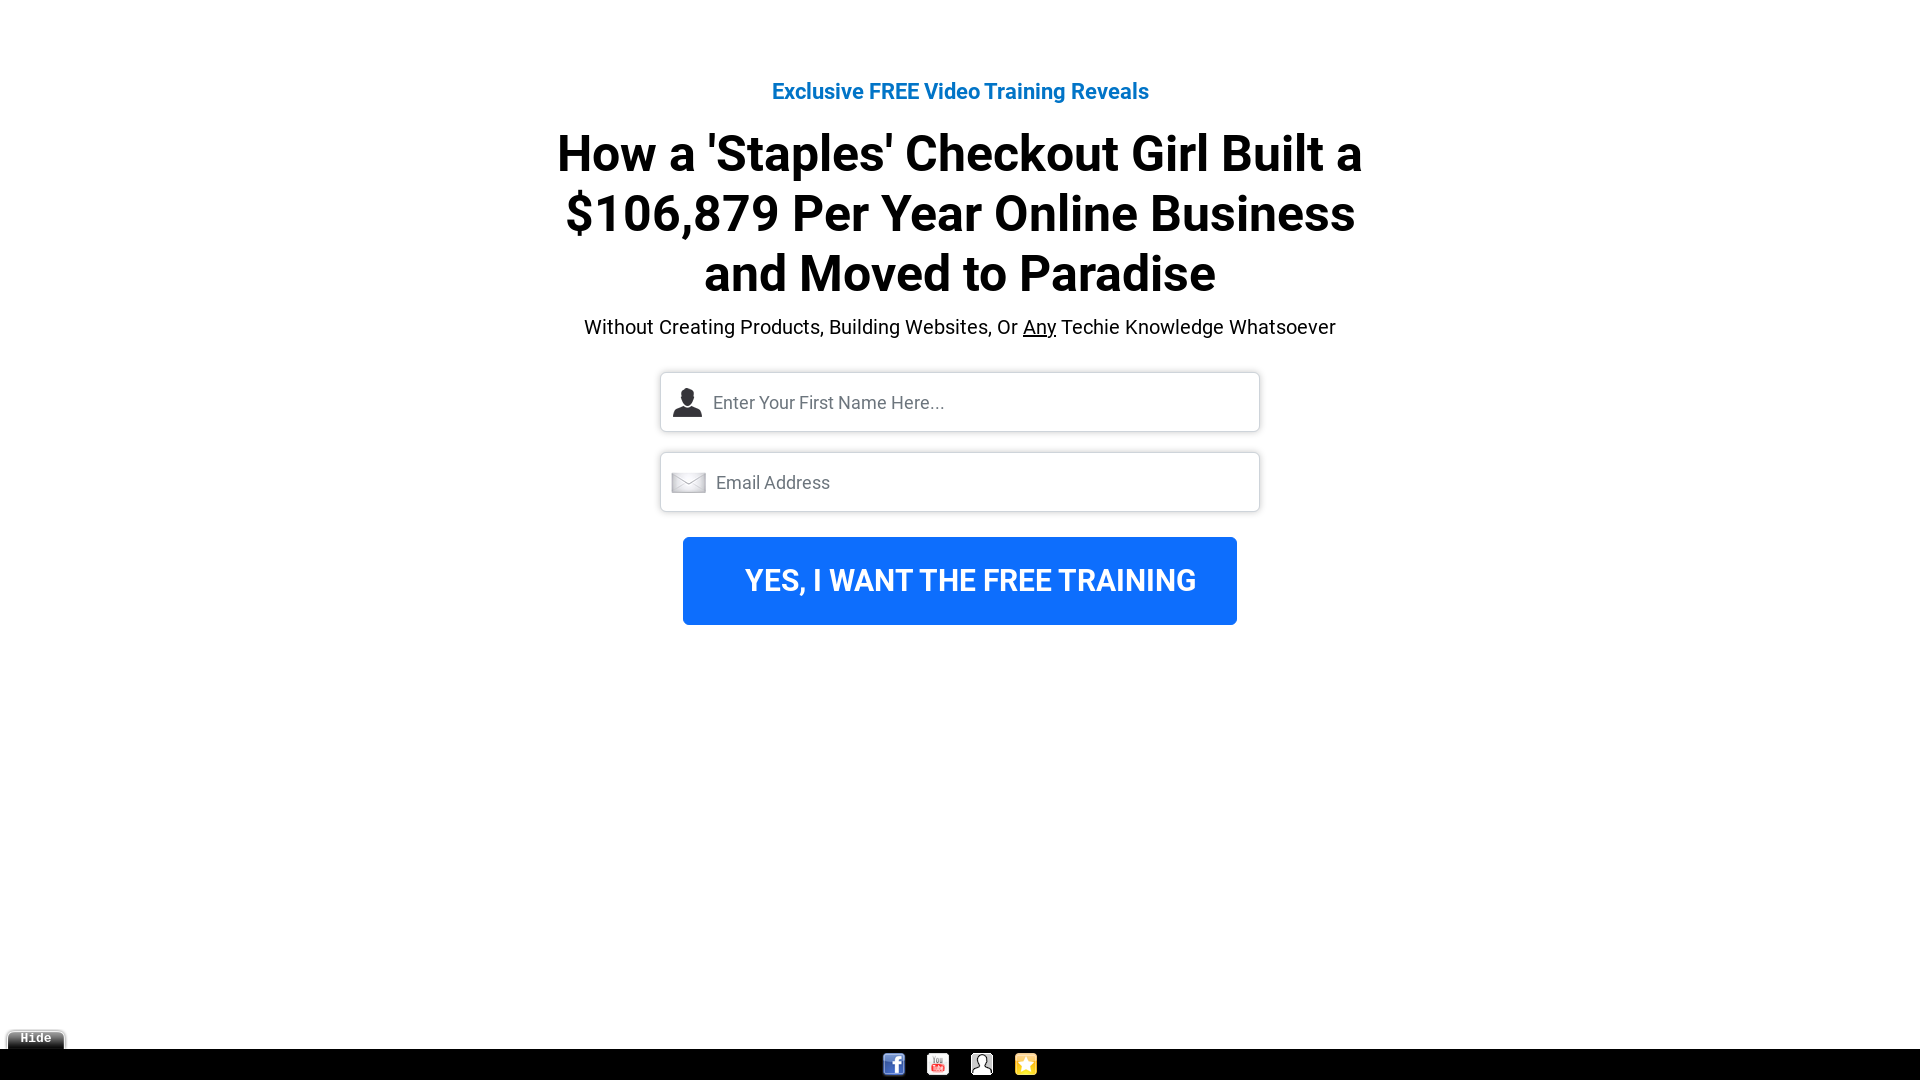  What do you see at coordinates (1026, 1065) in the screenshot?
I see `Click Here To Make This Page A Bookmark/Favorite!` at bounding box center [1026, 1065].